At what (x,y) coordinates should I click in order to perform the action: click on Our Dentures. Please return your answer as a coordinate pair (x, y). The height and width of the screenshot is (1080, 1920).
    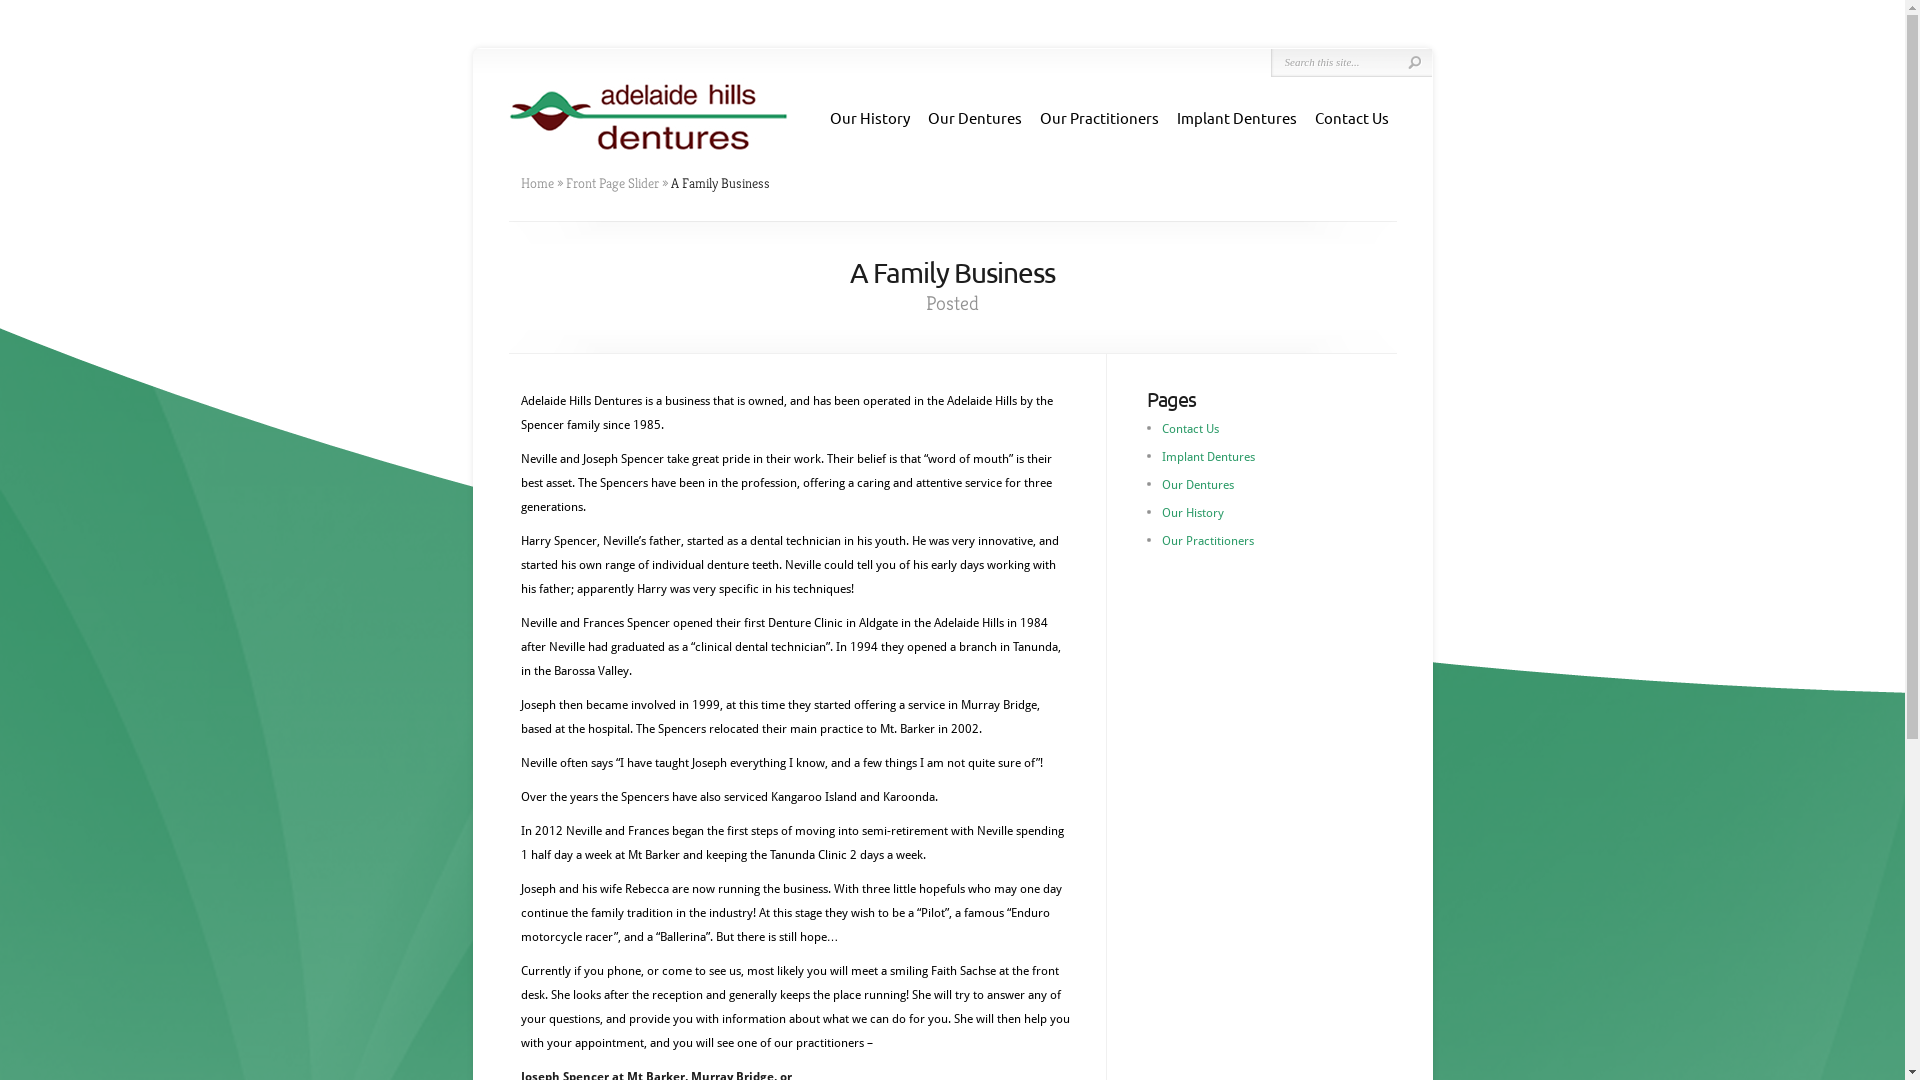
    Looking at the image, I should click on (1198, 485).